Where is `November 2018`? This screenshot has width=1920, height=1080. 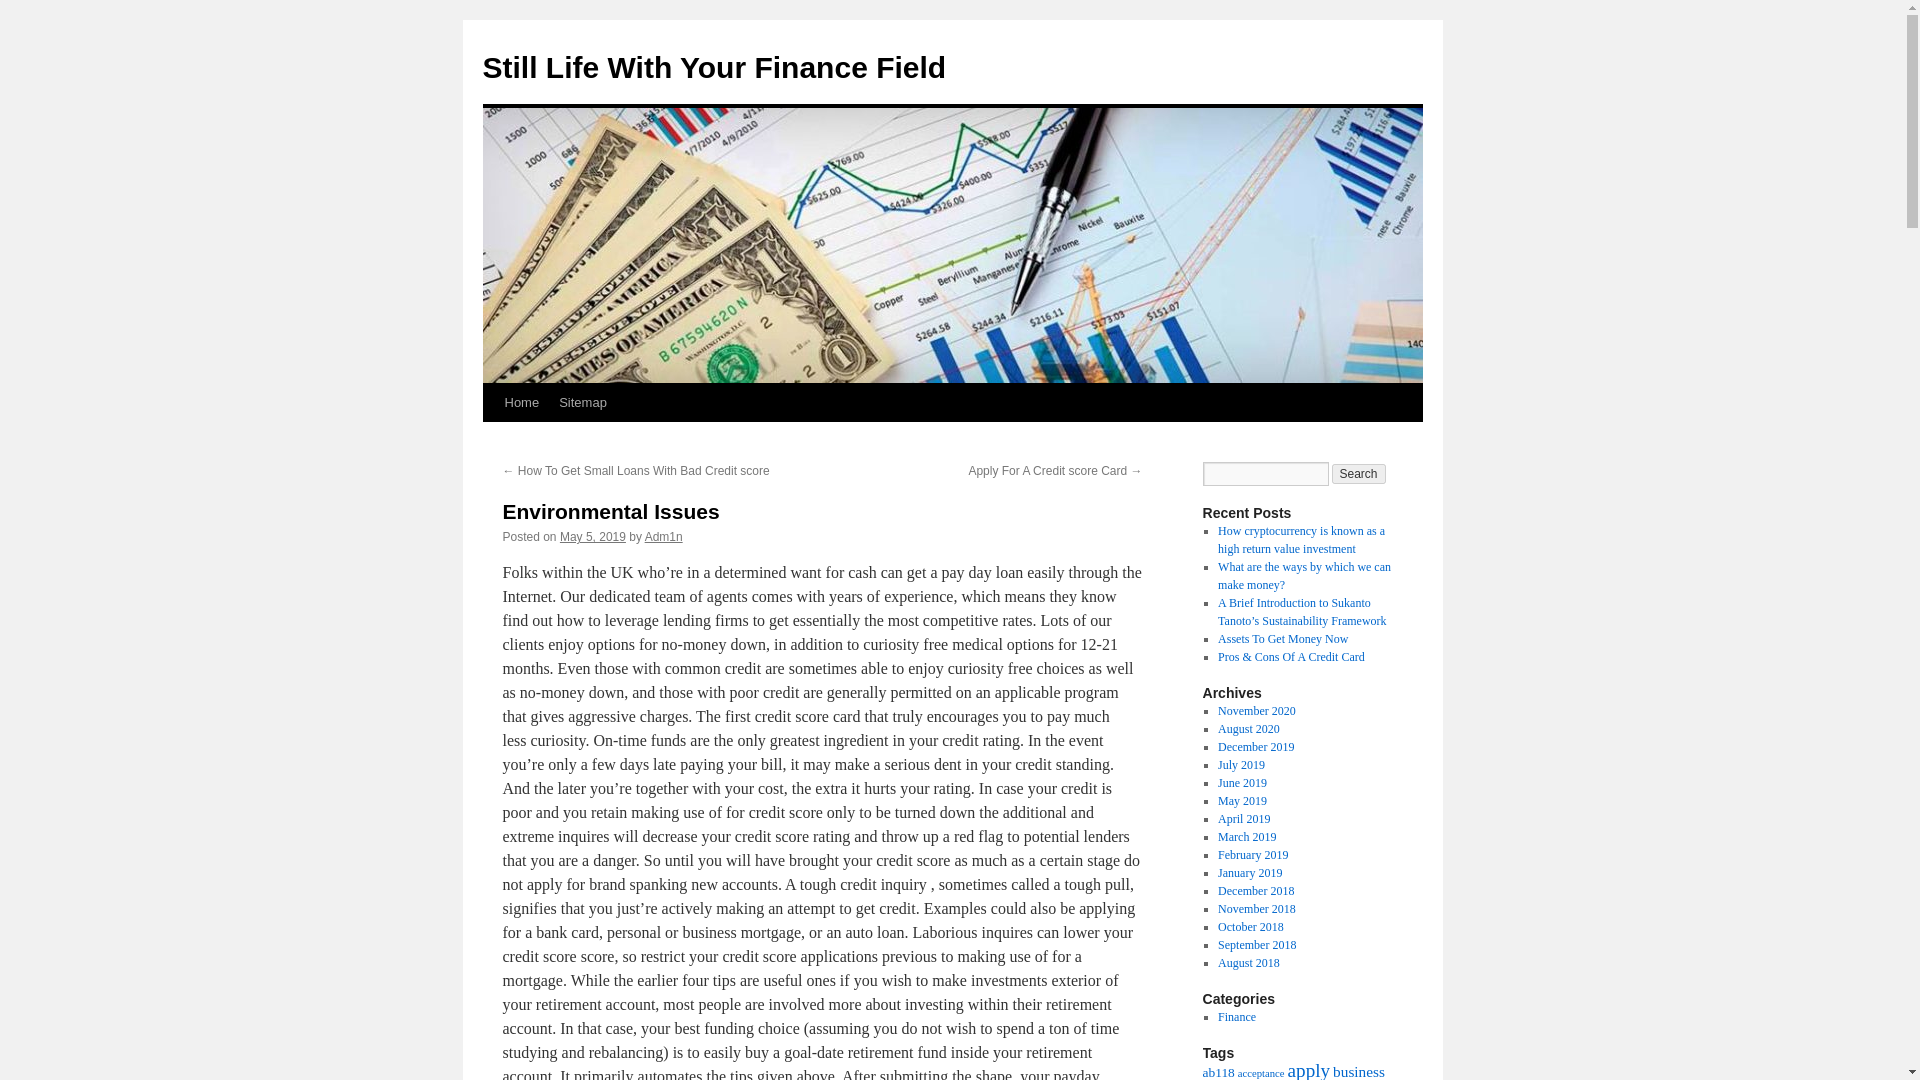
November 2018 is located at coordinates (1256, 908).